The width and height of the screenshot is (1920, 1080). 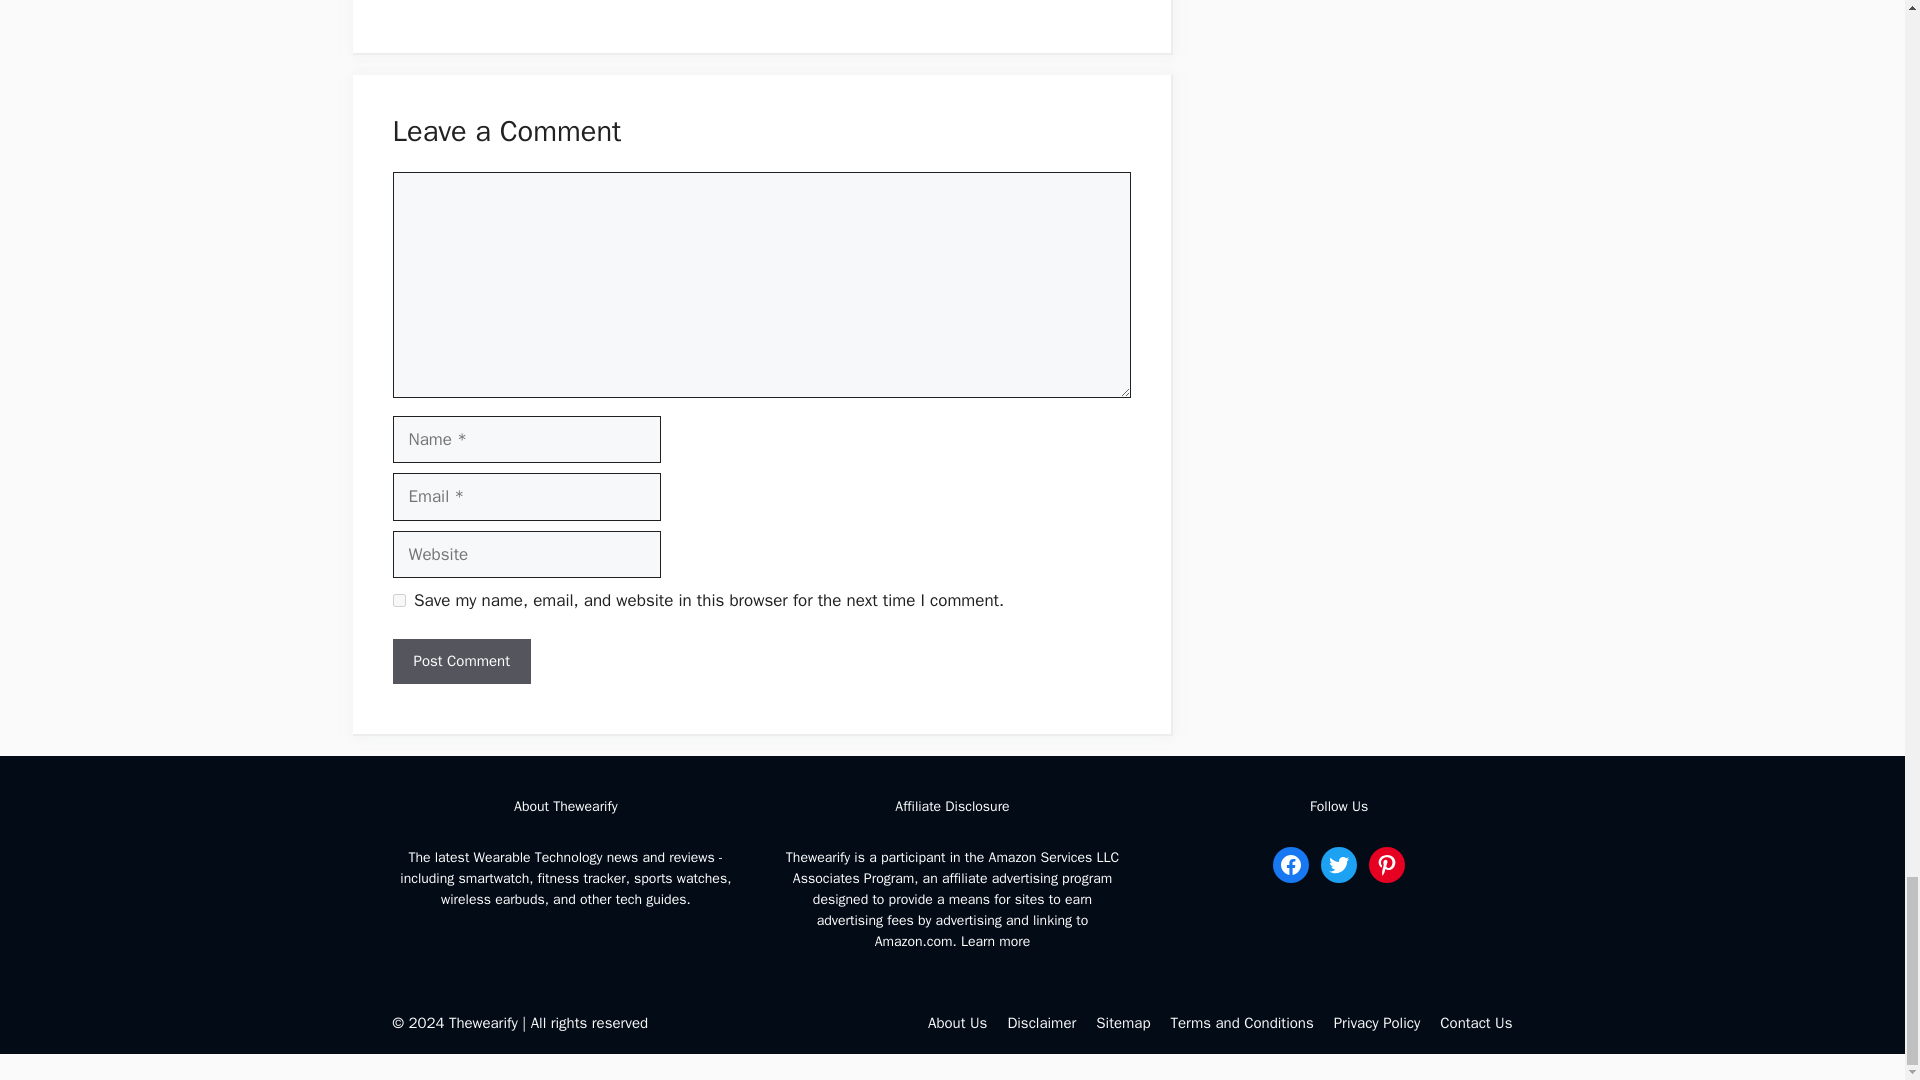 I want to click on yes, so click(x=398, y=600).